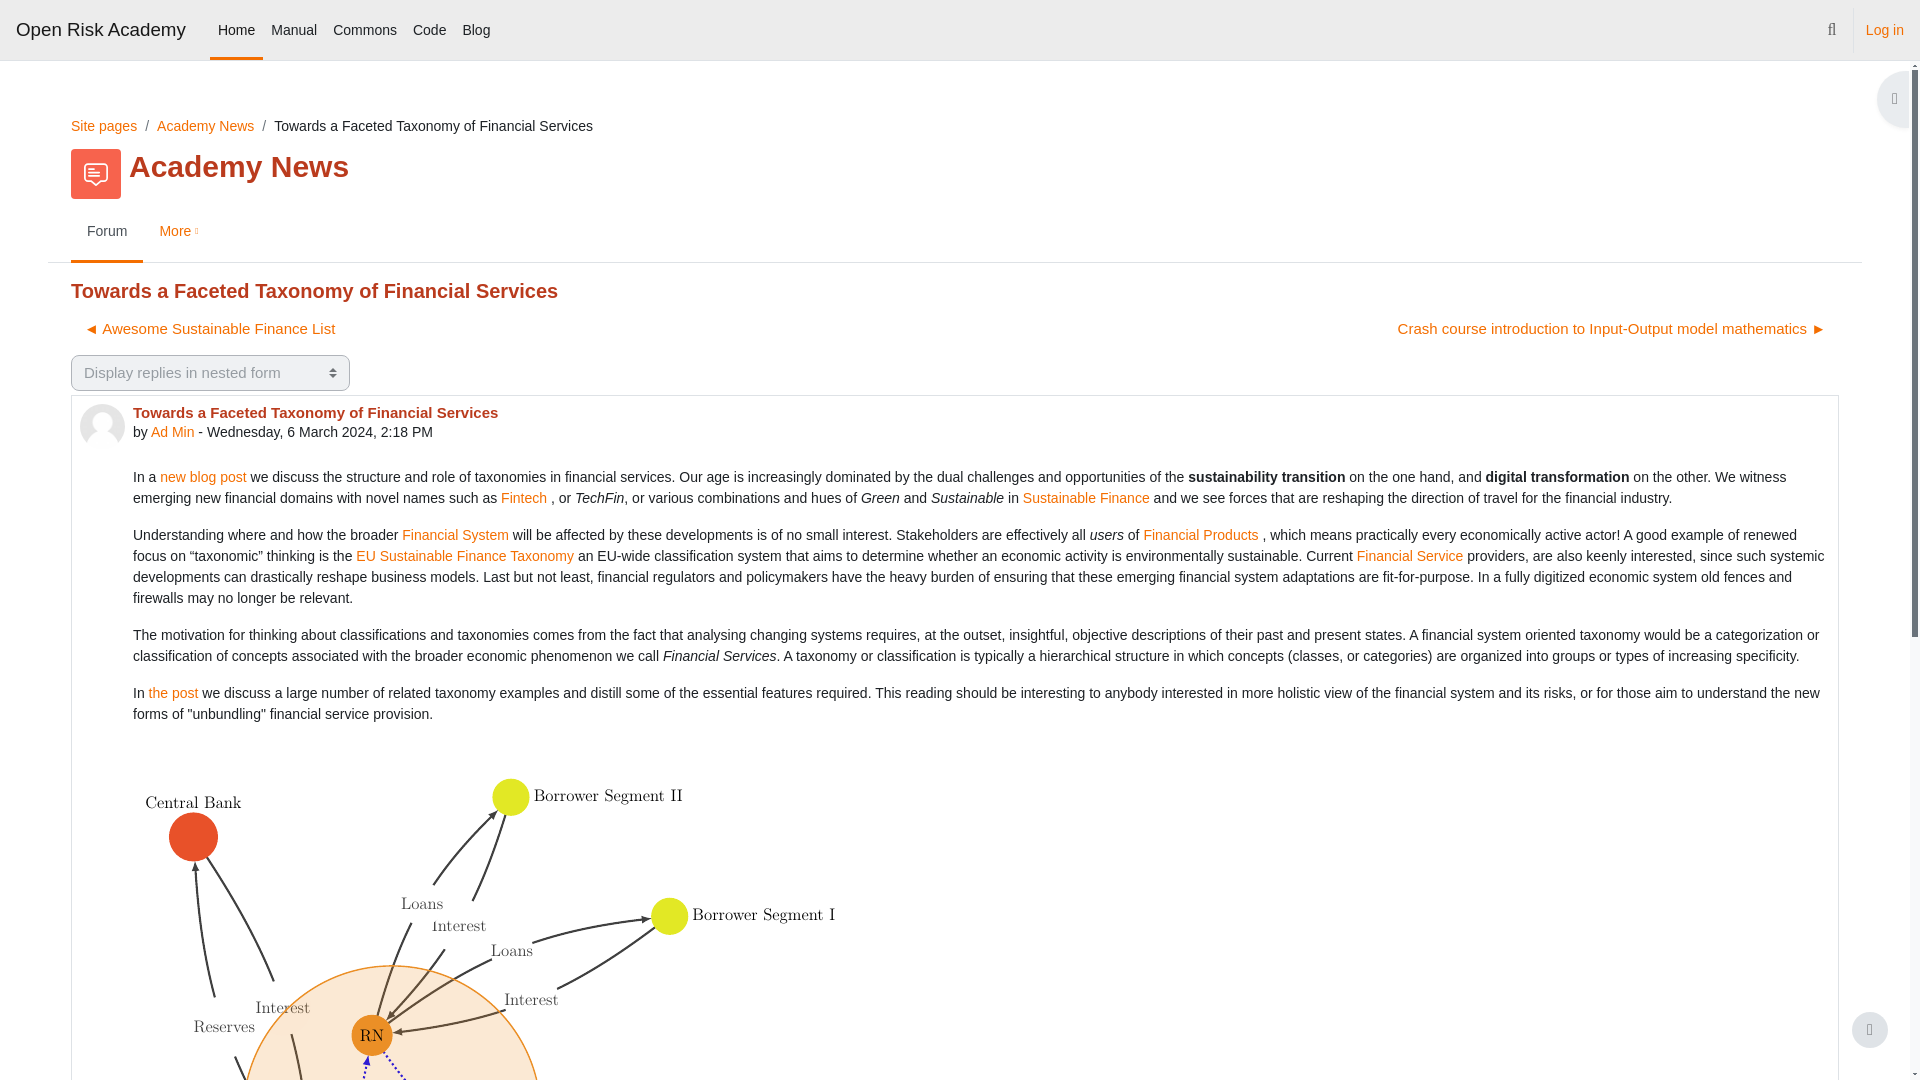  Describe the element at coordinates (102, 426) in the screenshot. I see `Picture of Ad Min` at that location.